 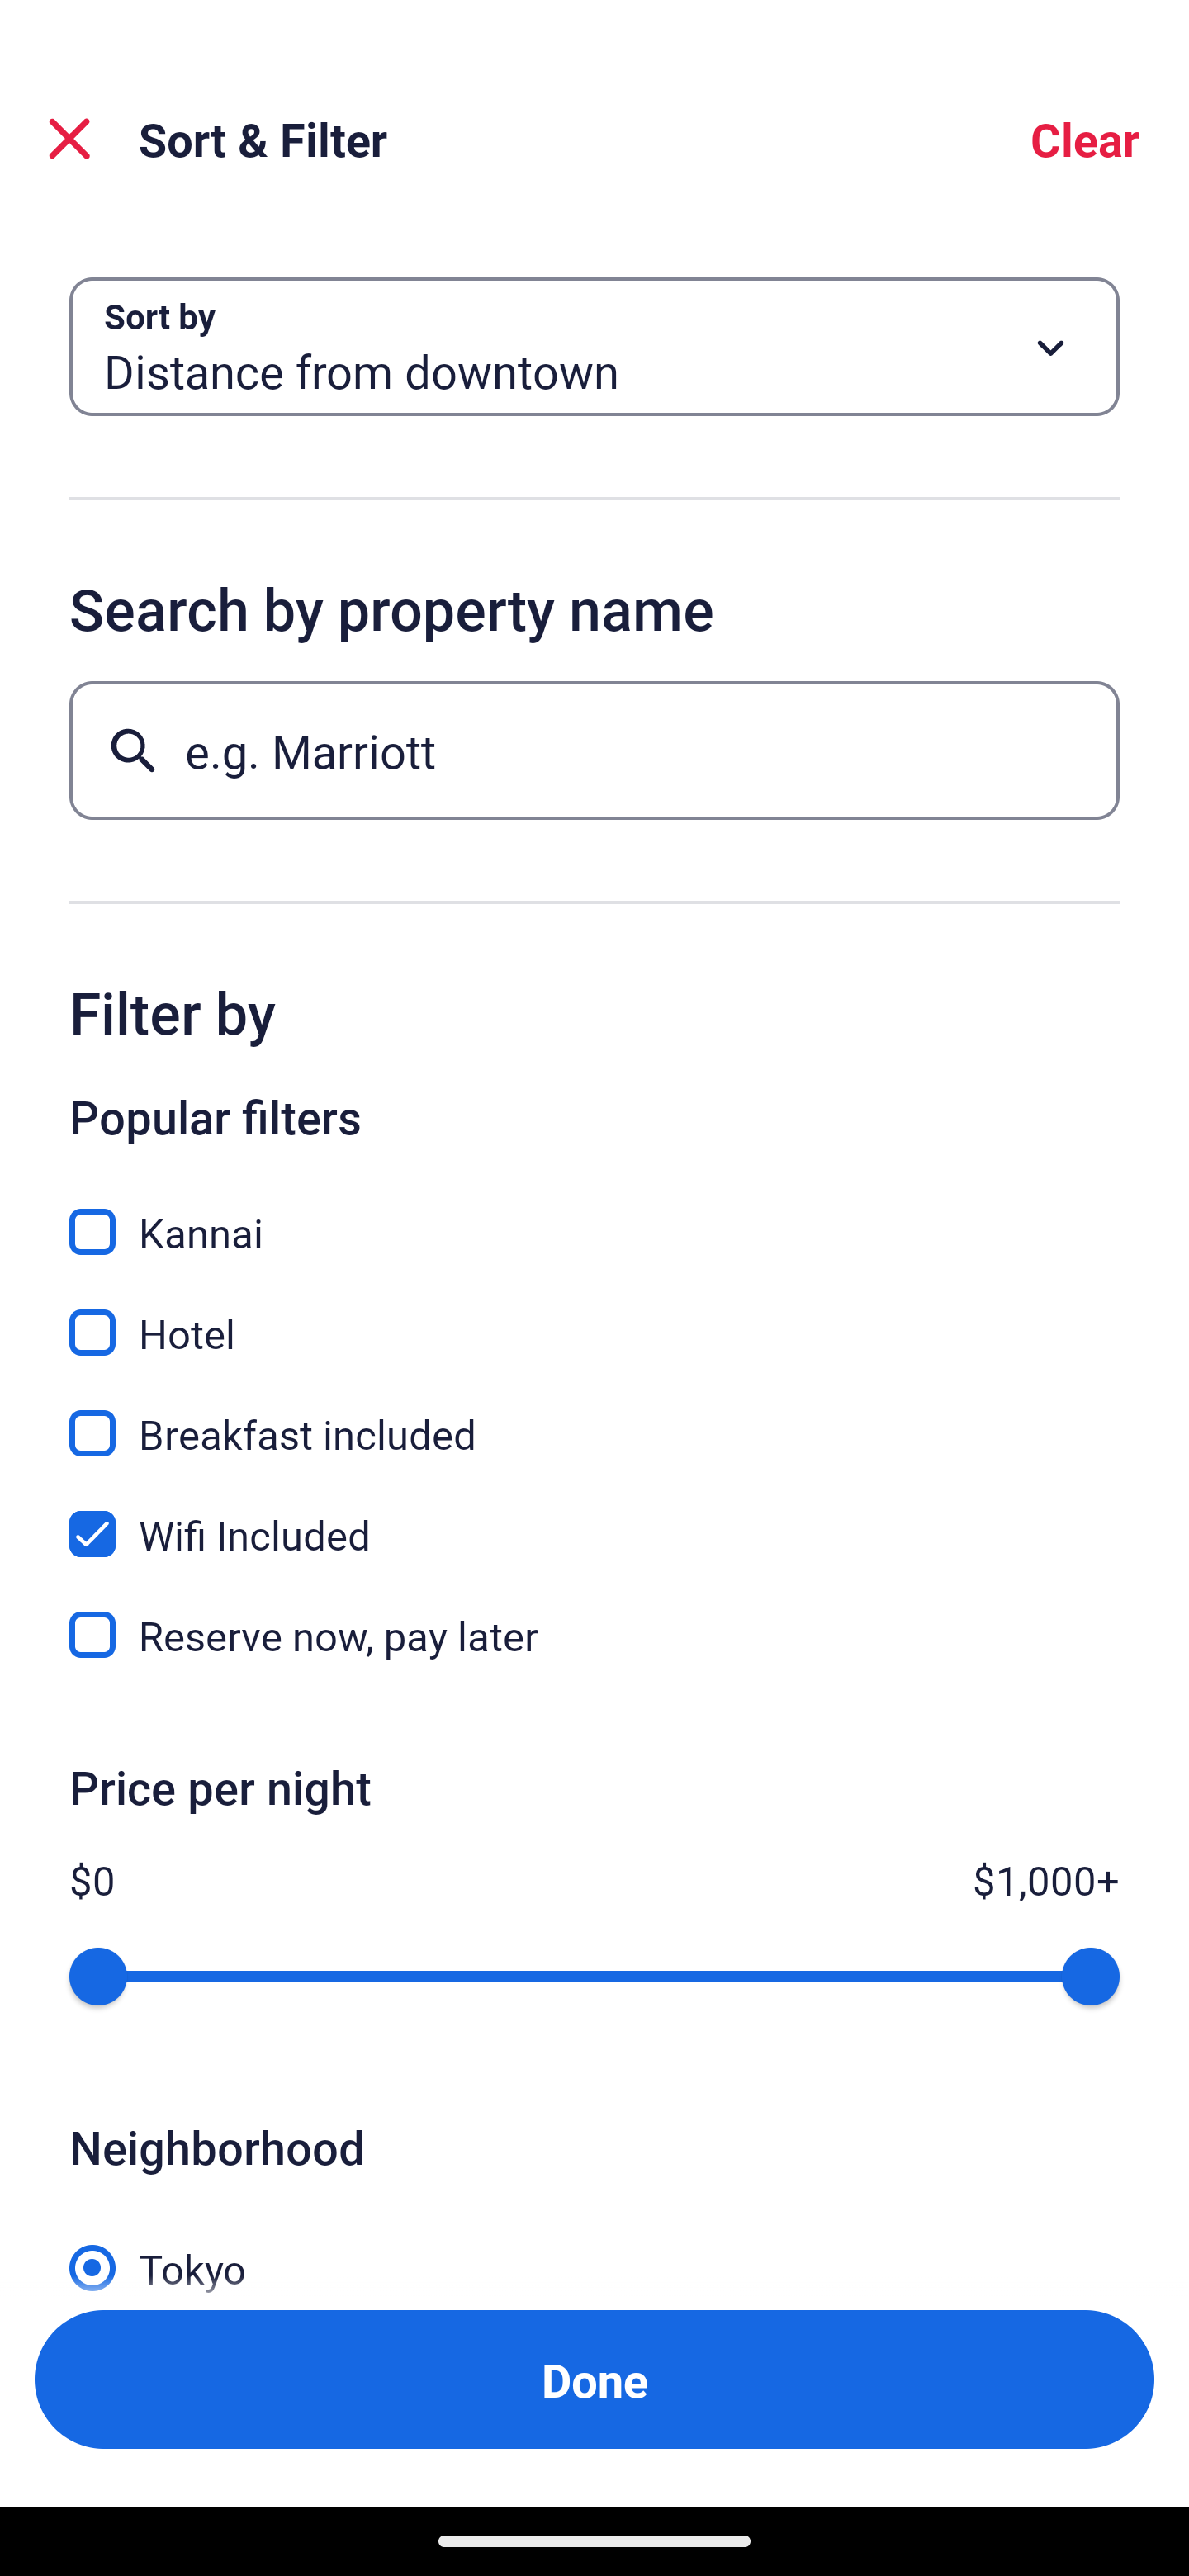 I want to click on Breakfast included, Breakfast included, so click(x=594, y=1415).